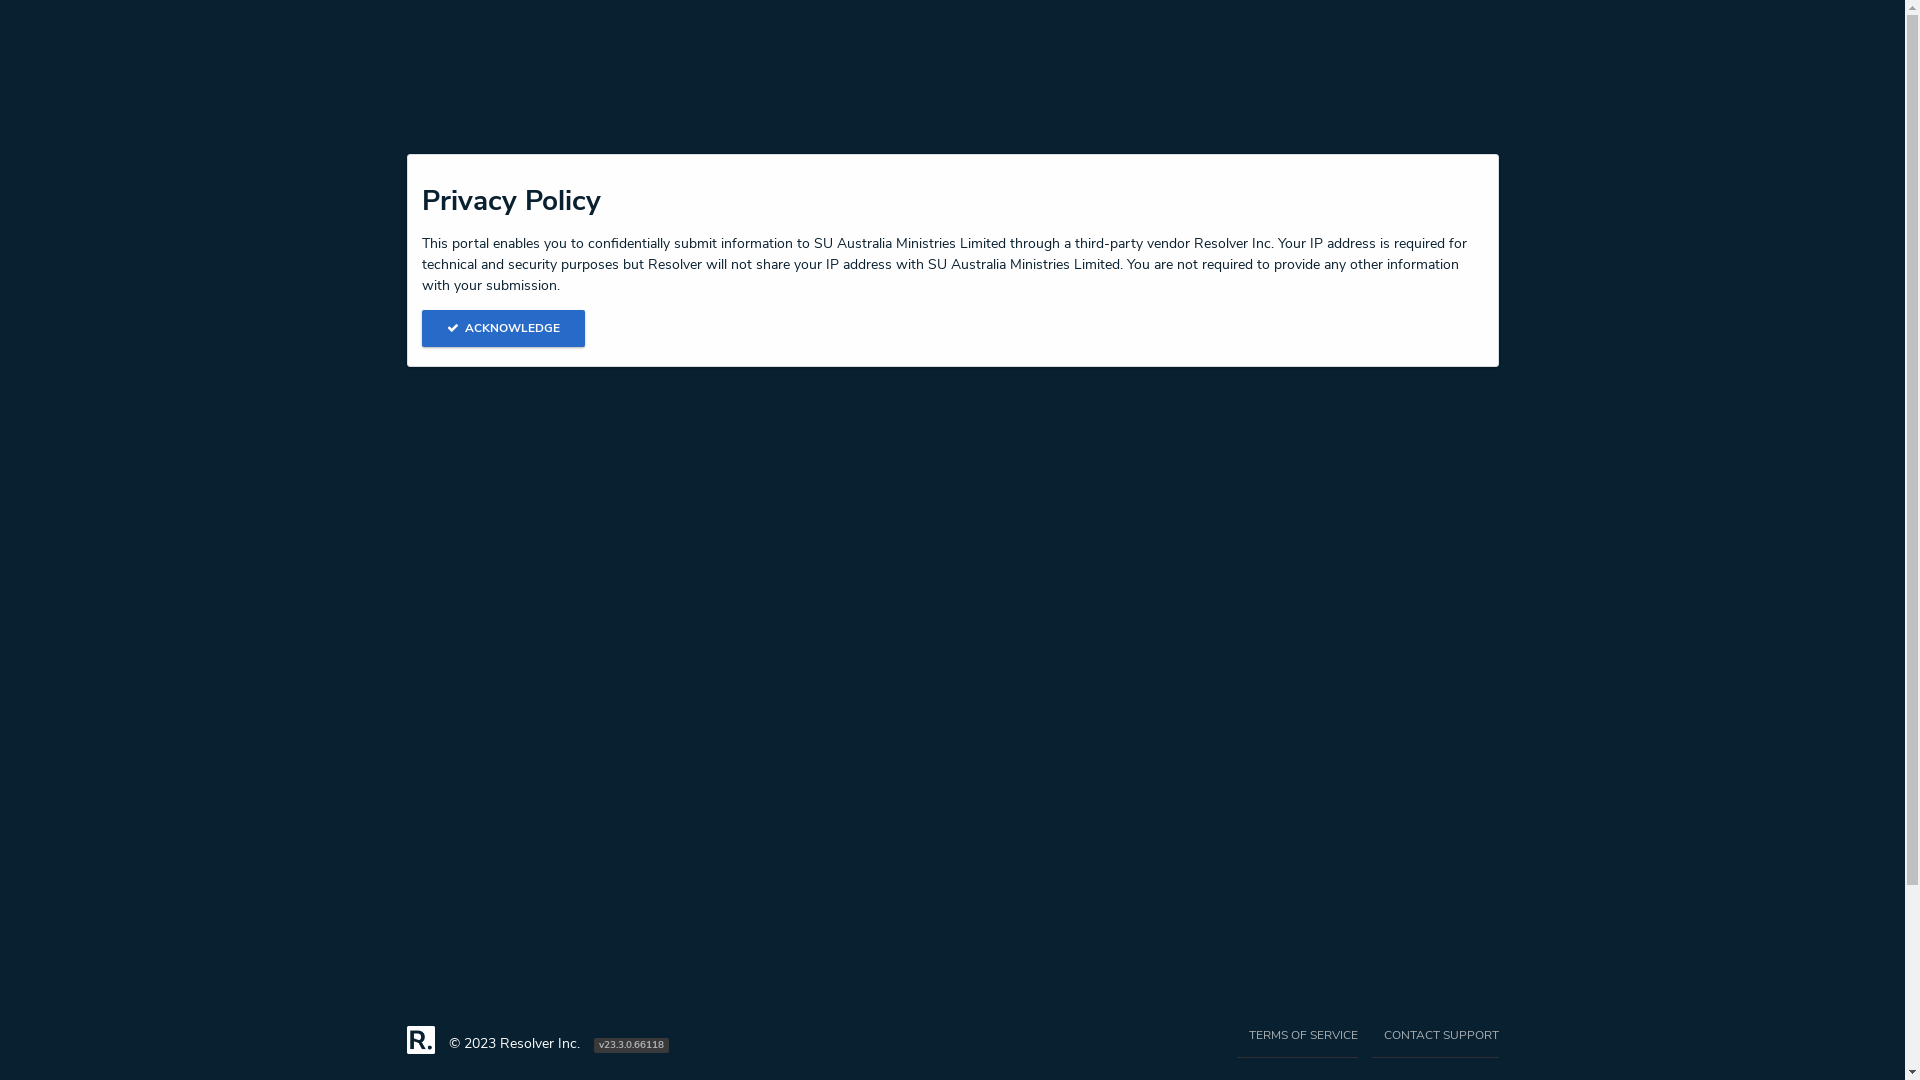 The image size is (1920, 1080). What do you see at coordinates (1296, 1042) in the screenshot?
I see `TERMS OF SERVICE` at bounding box center [1296, 1042].